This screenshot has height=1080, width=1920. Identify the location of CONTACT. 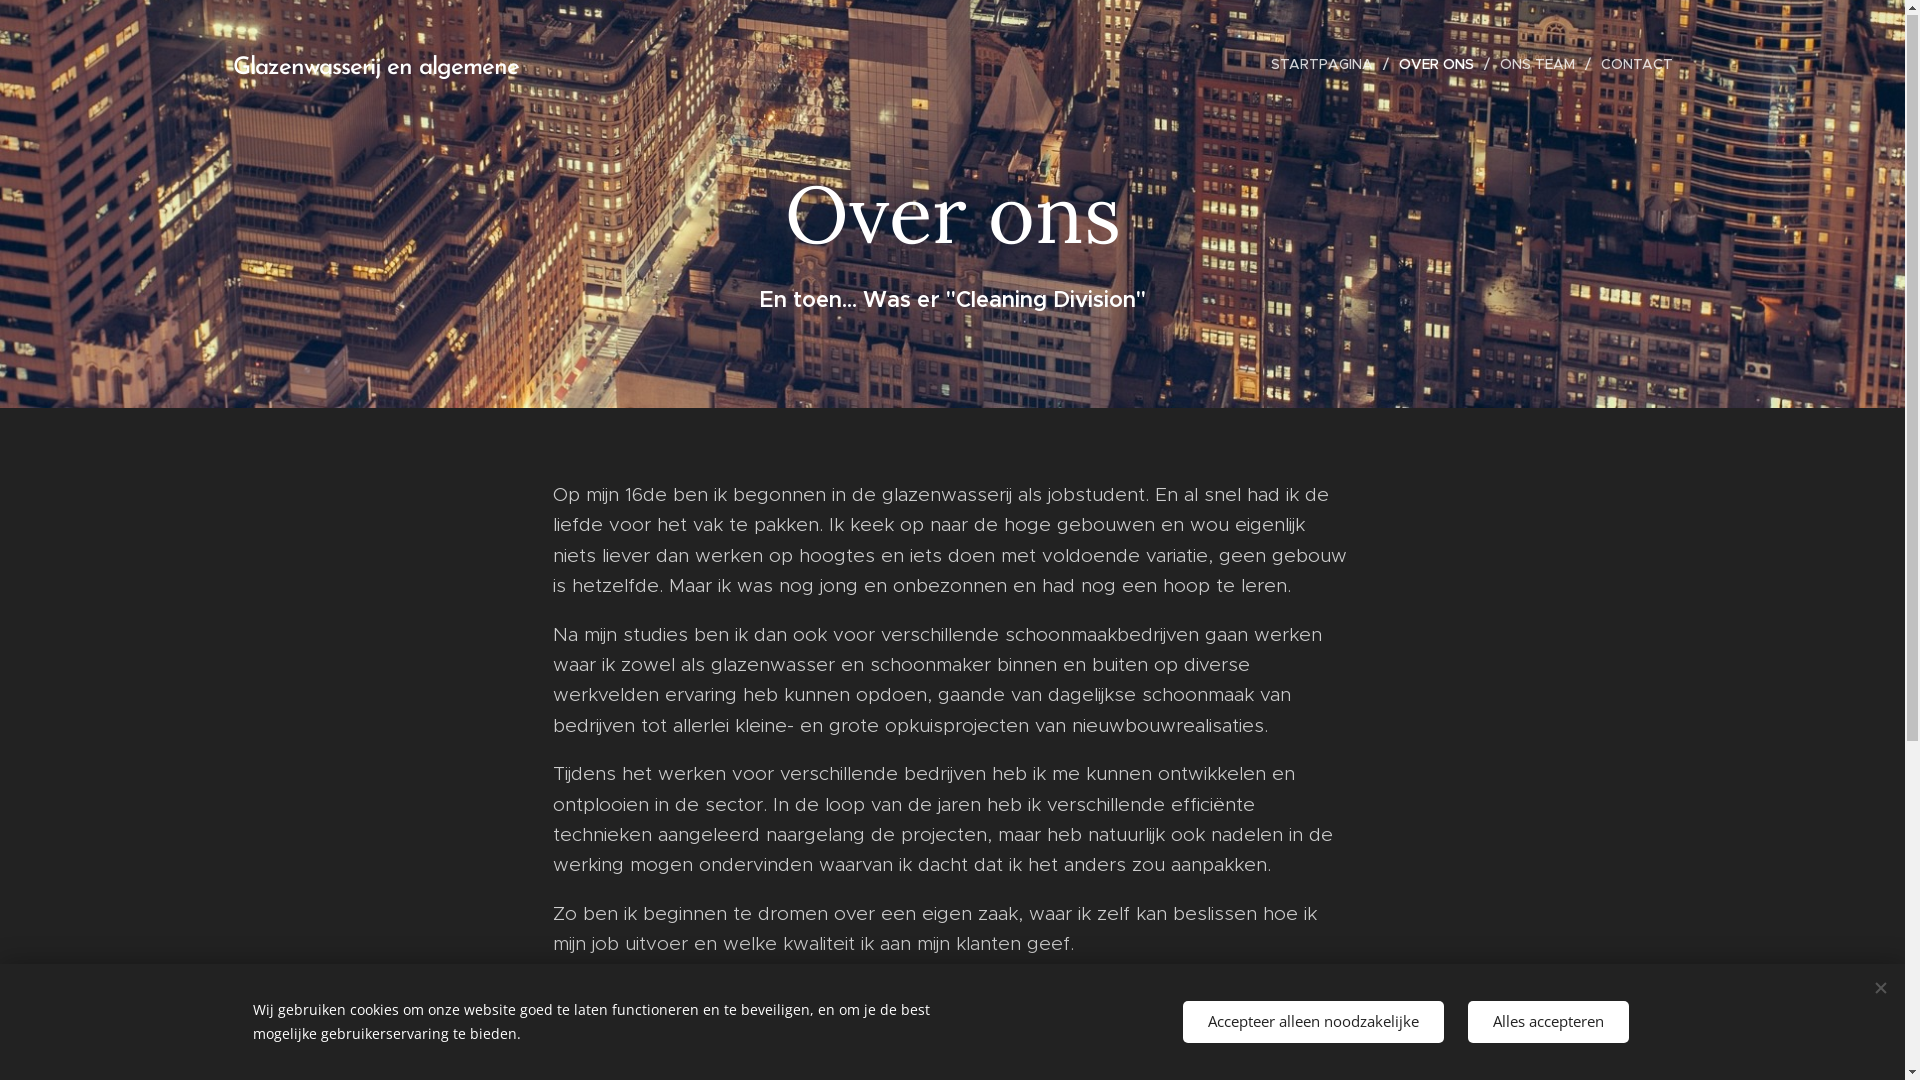
(1631, 65).